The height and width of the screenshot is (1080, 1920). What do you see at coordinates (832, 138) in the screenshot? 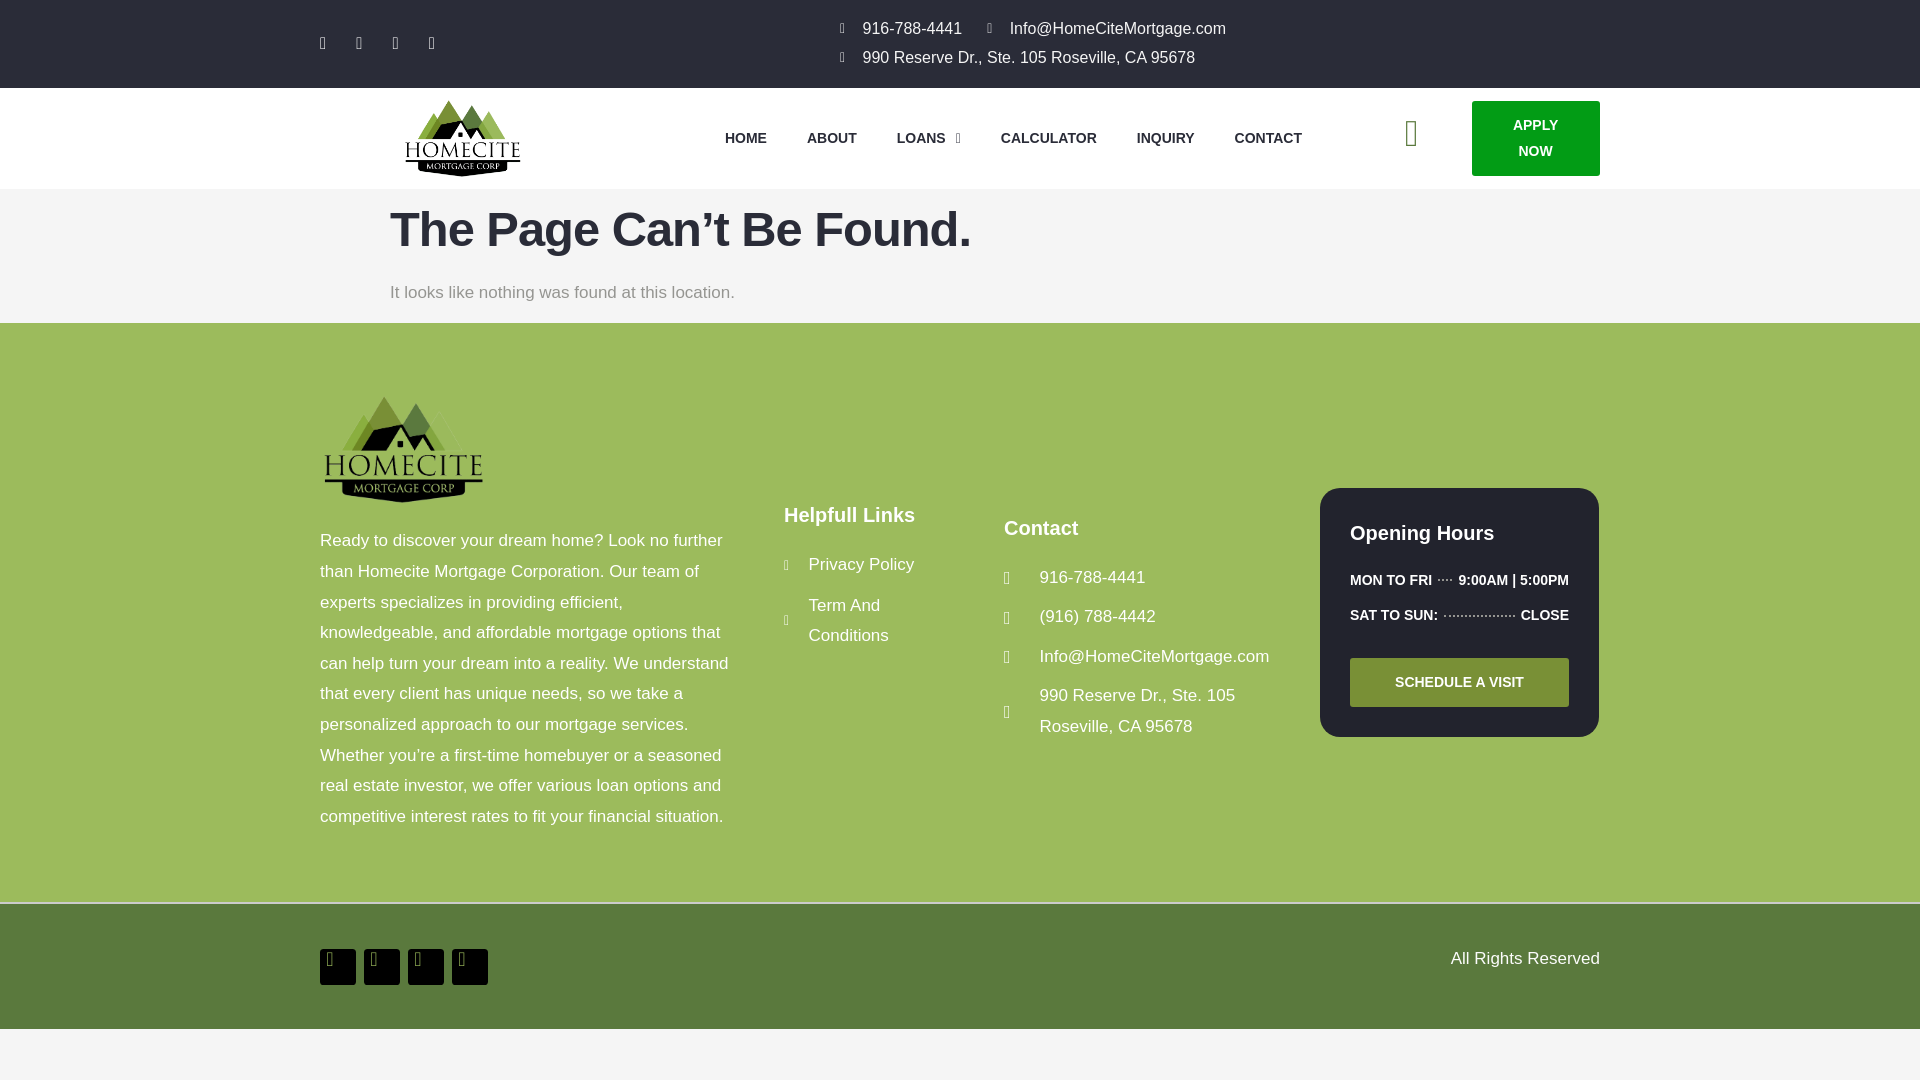
I see `Term And Conditions` at bounding box center [832, 138].